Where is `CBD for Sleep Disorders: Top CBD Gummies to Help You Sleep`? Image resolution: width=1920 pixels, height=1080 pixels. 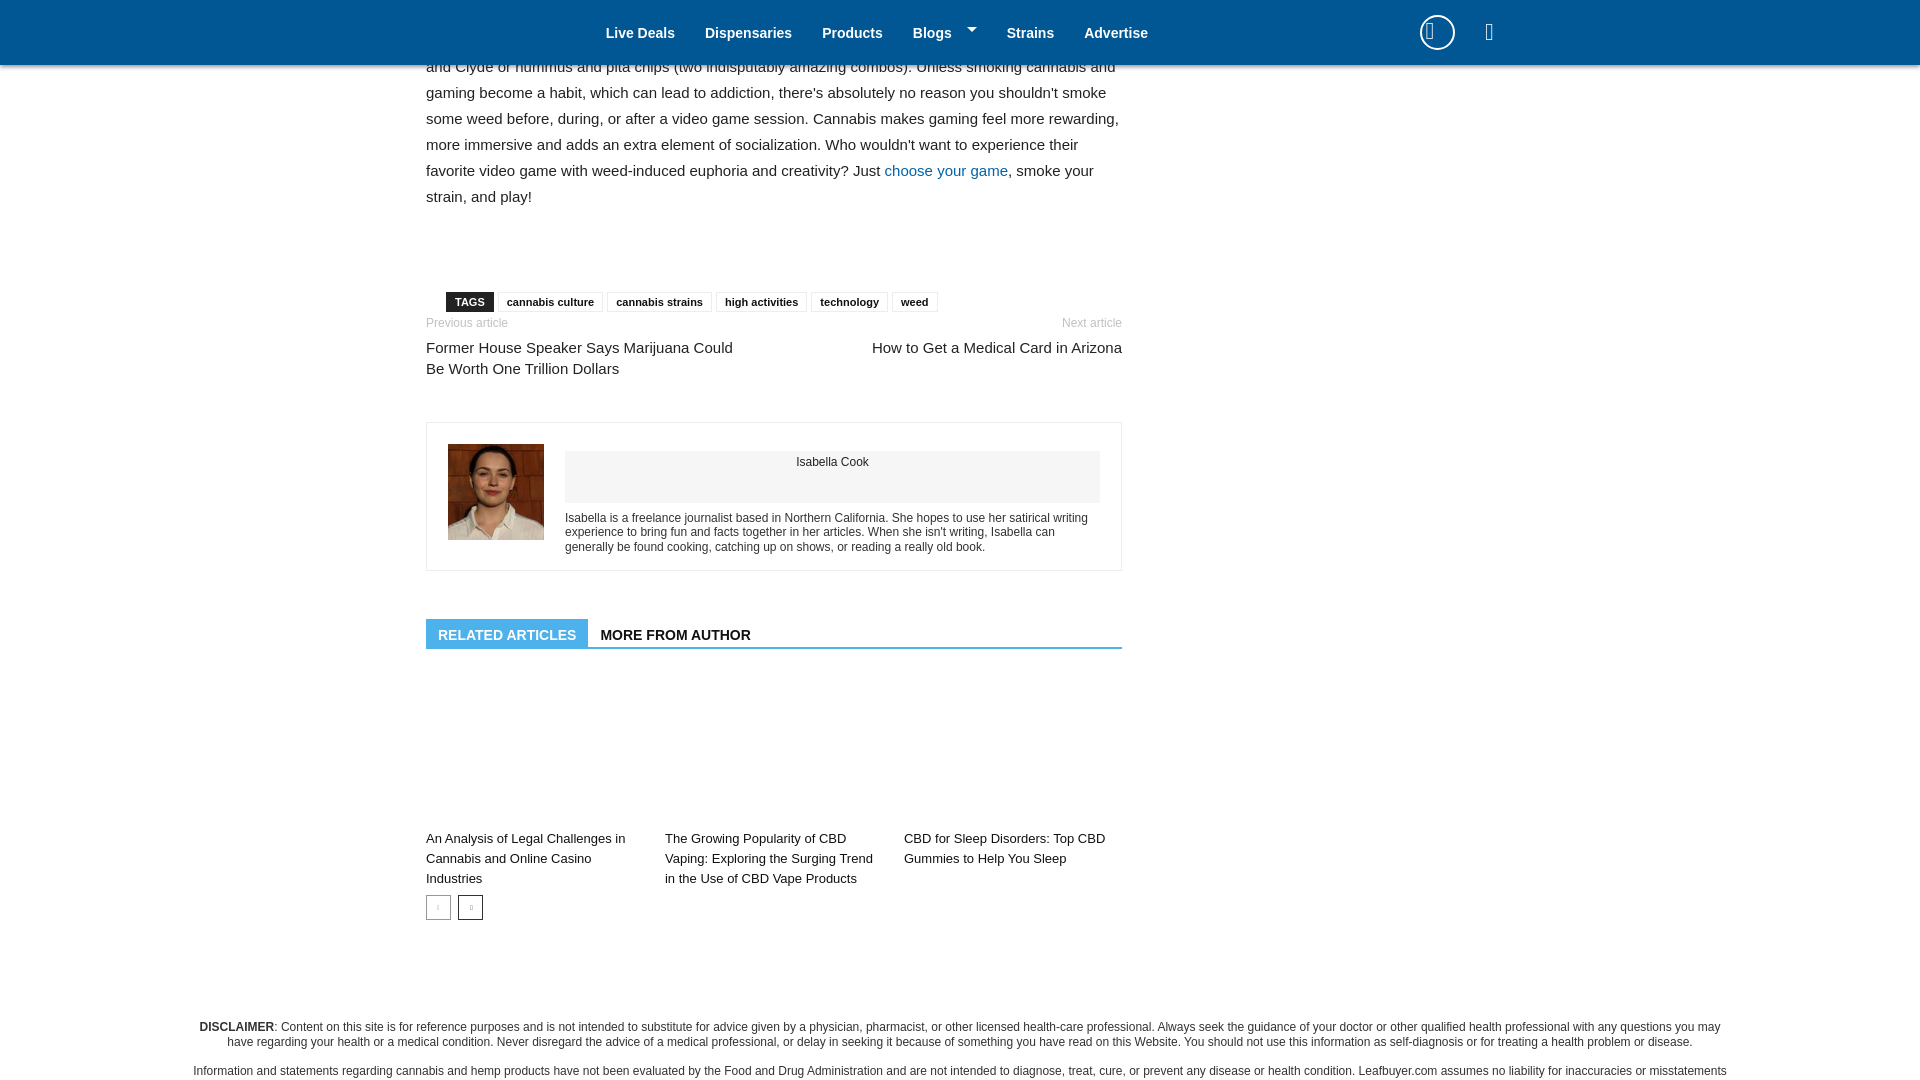 CBD for Sleep Disorders: Top CBD Gummies to Help You Sleep is located at coordinates (1012, 748).